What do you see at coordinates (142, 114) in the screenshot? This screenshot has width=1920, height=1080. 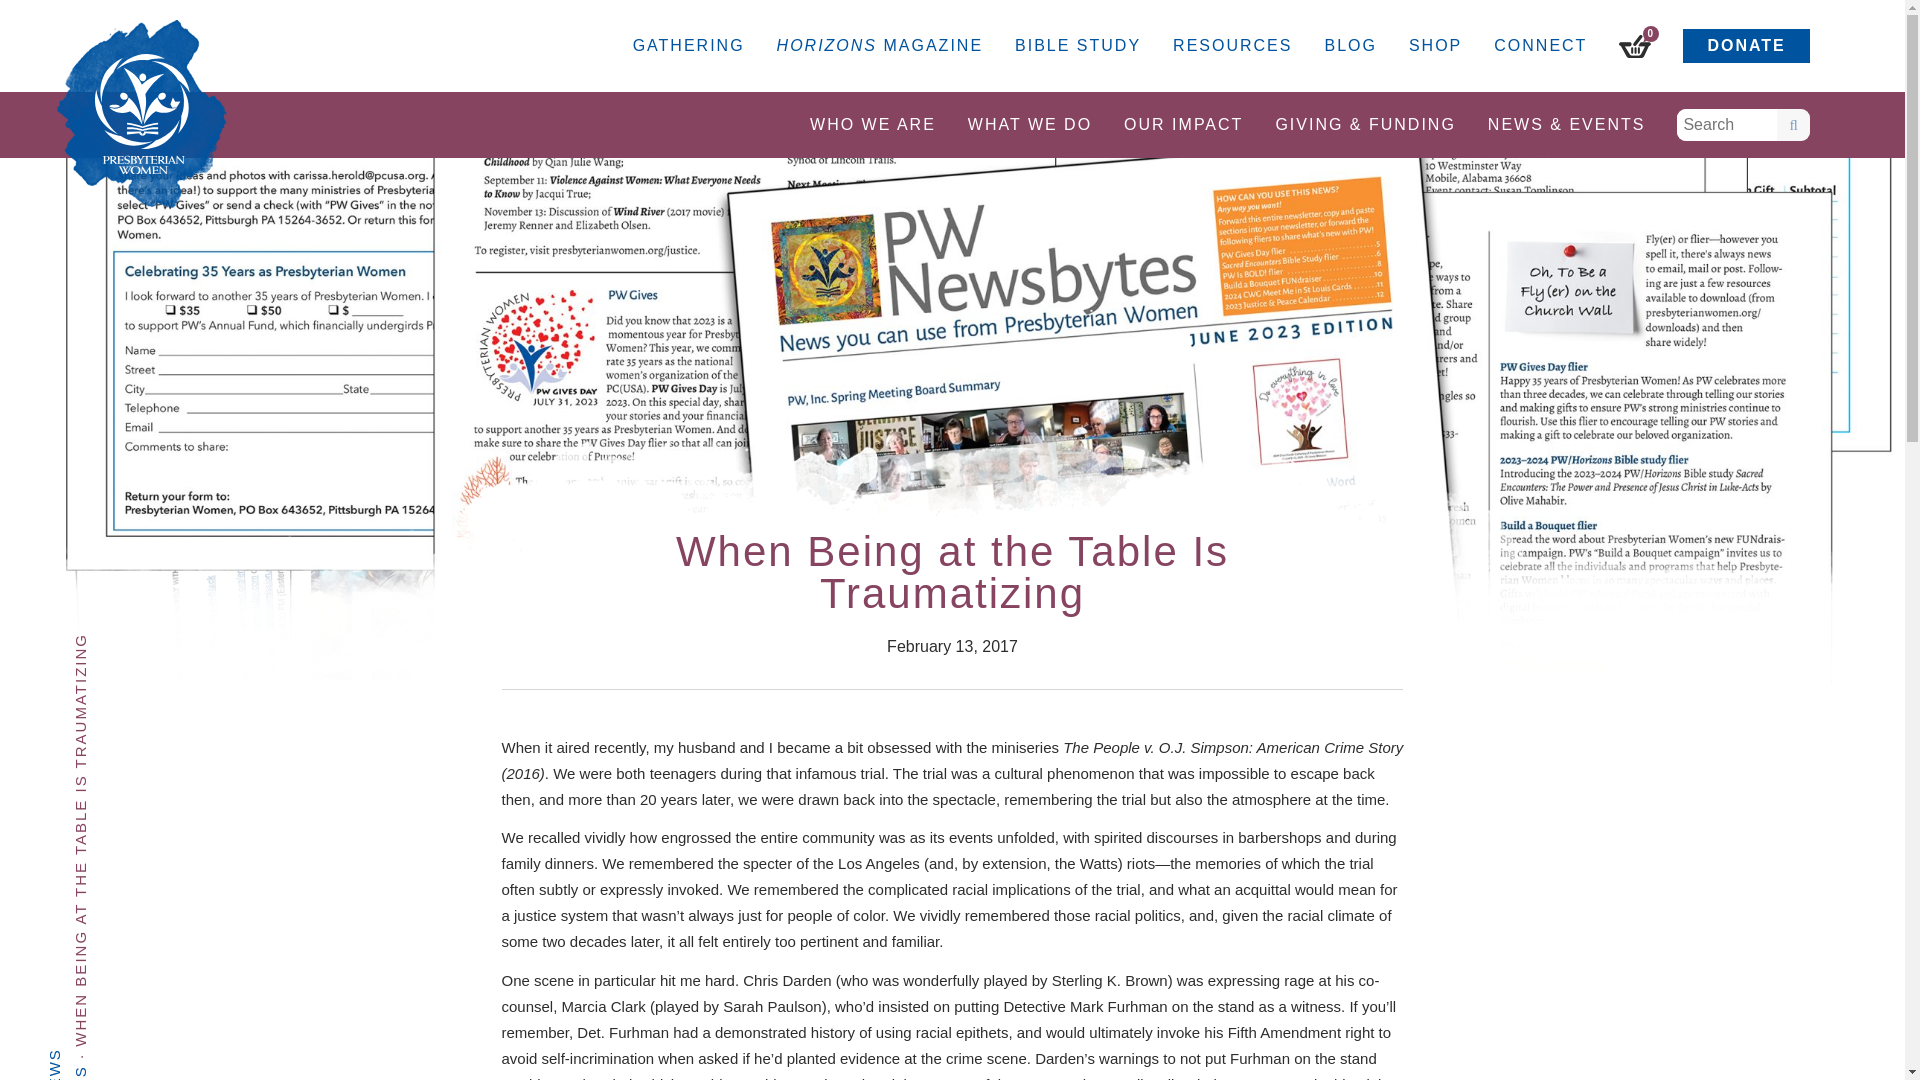 I see `Presbyterian Women` at bounding box center [142, 114].